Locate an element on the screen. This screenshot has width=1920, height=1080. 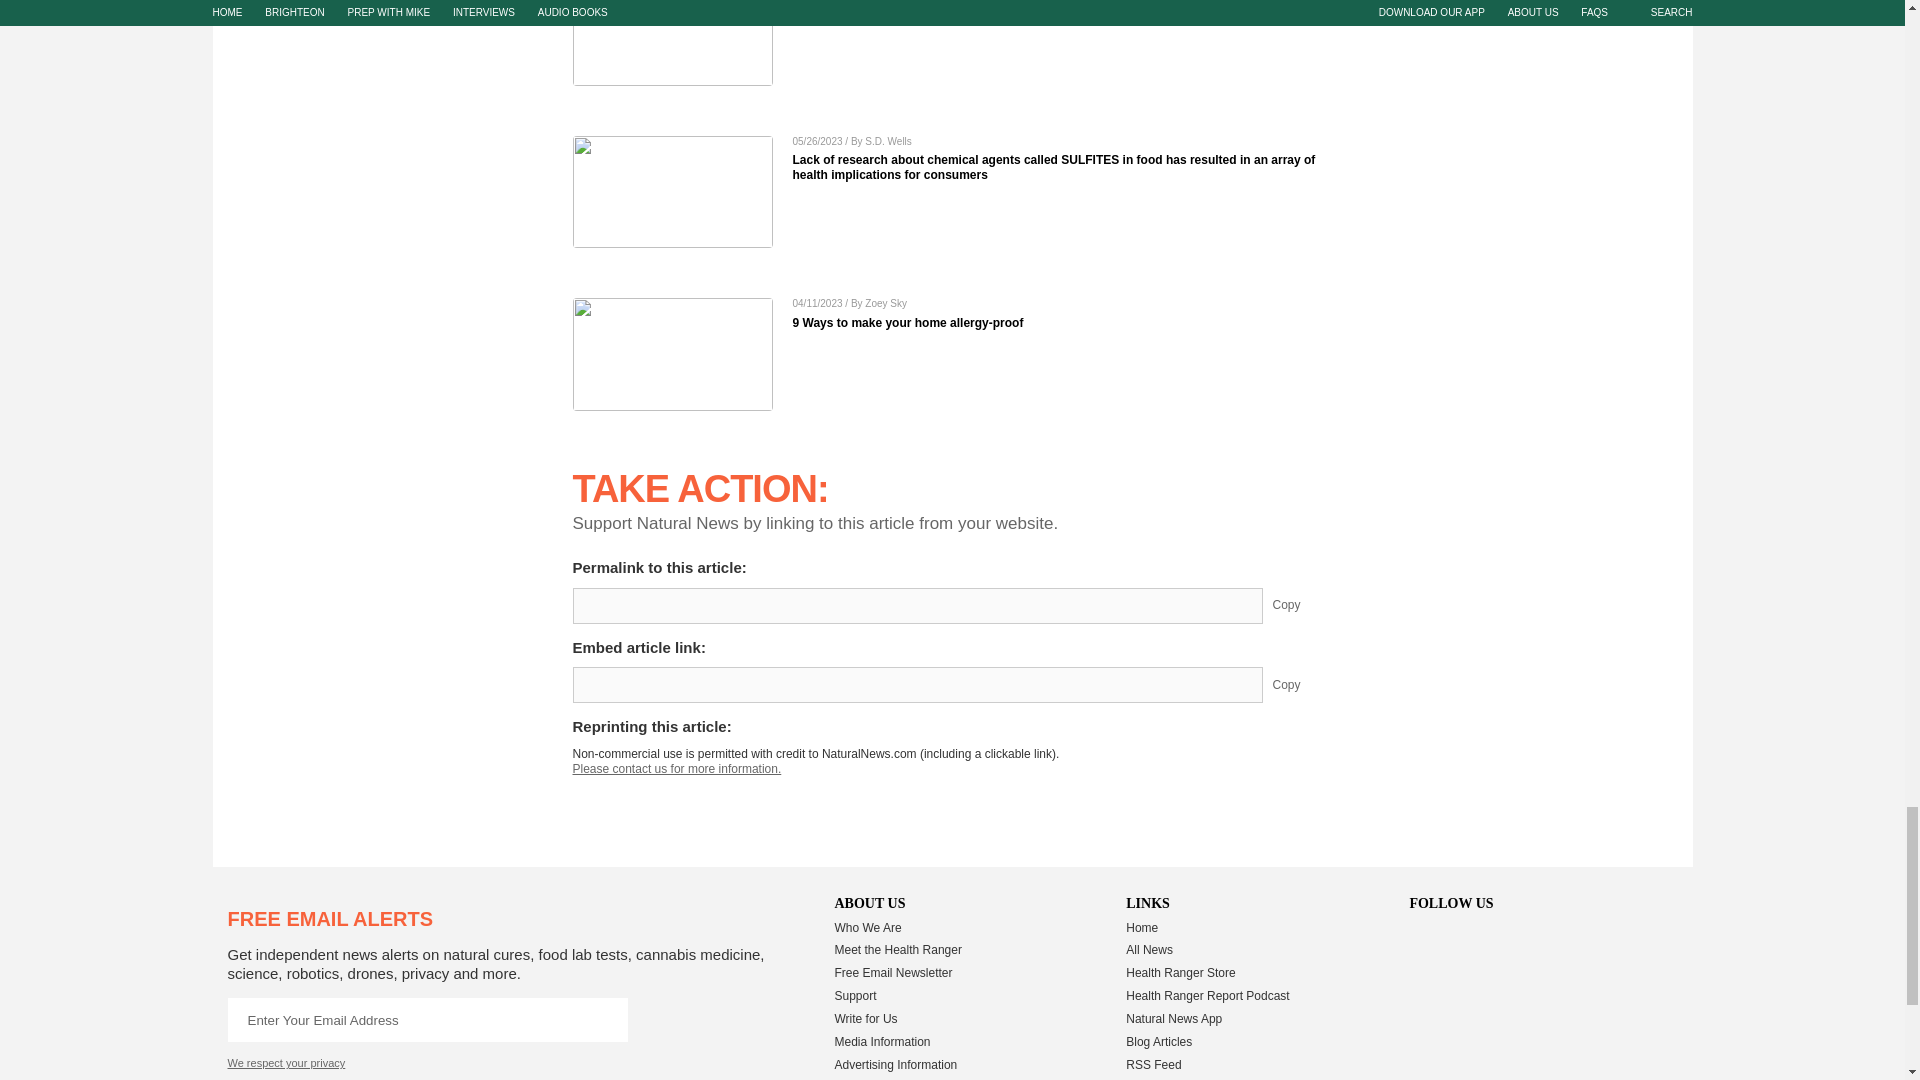
Continue is located at coordinates (605, 1020).